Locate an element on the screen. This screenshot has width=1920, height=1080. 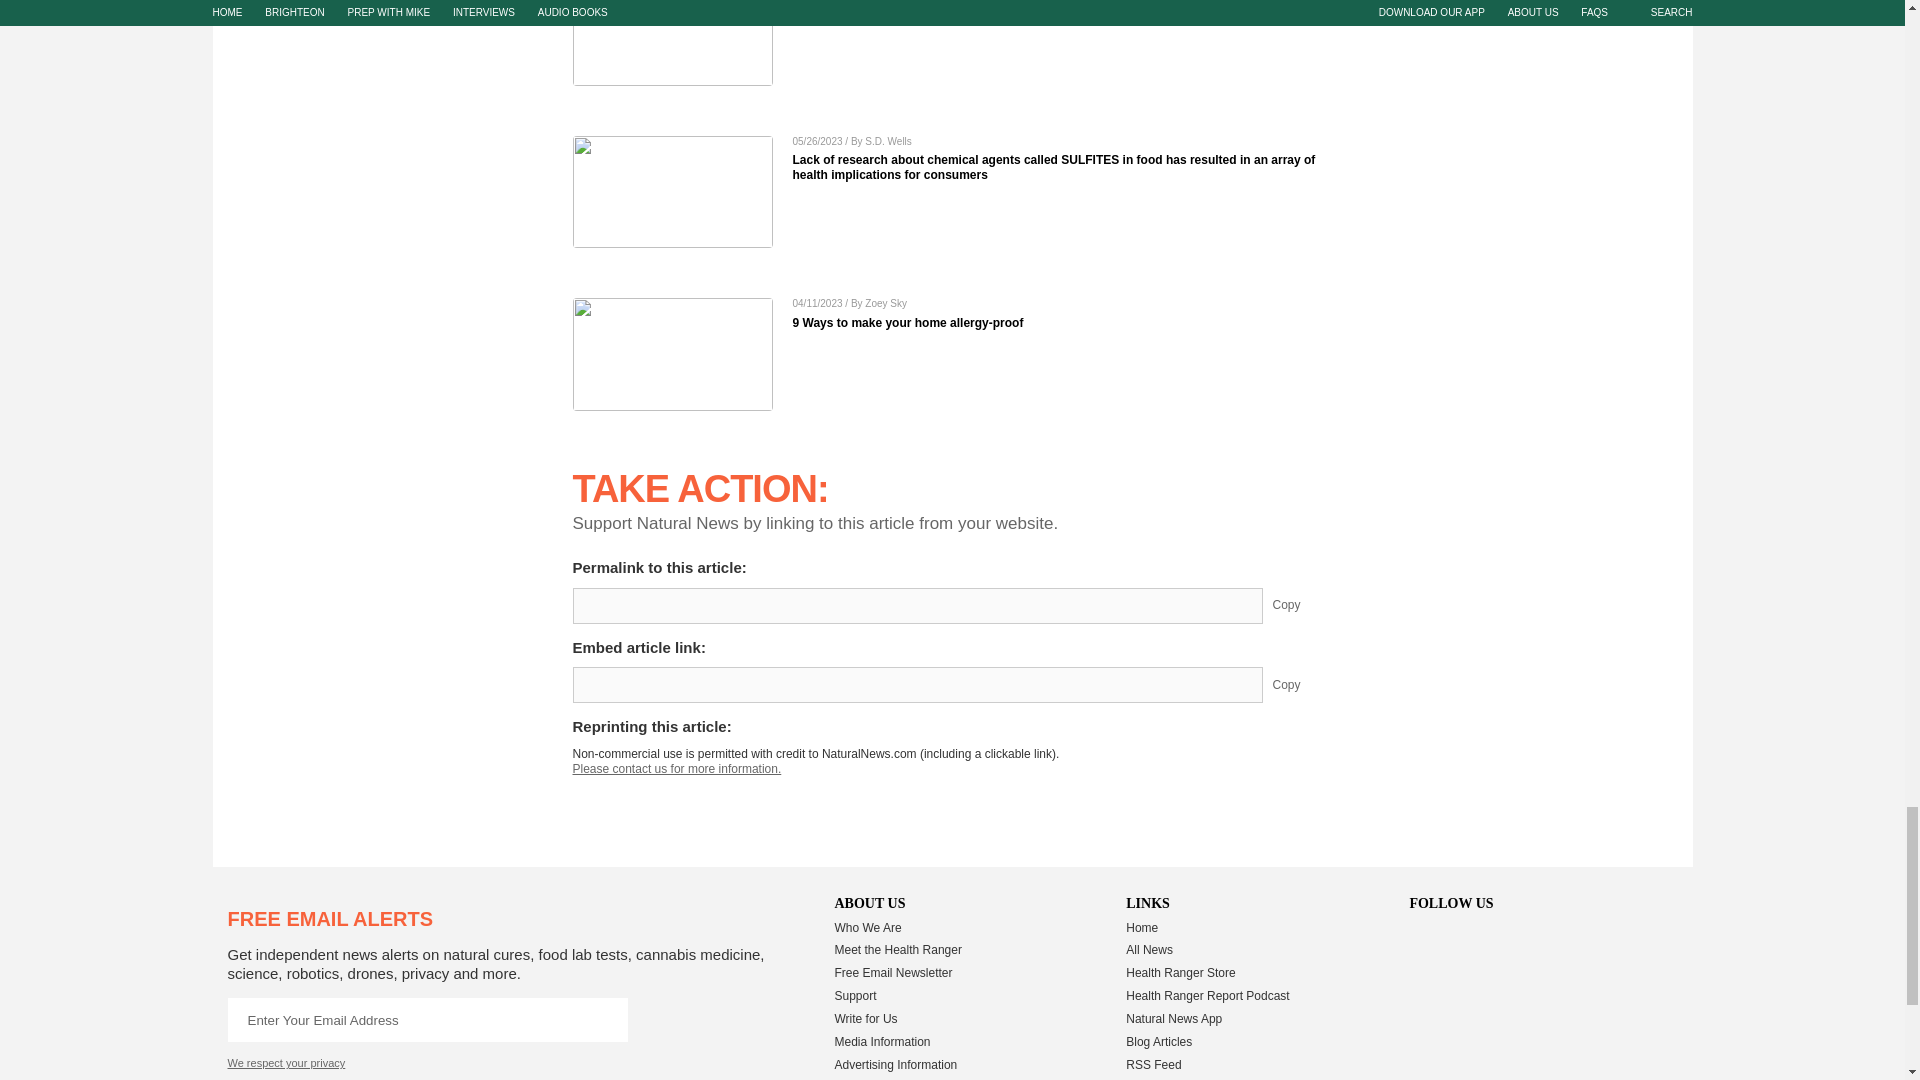
Continue is located at coordinates (605, 1020).